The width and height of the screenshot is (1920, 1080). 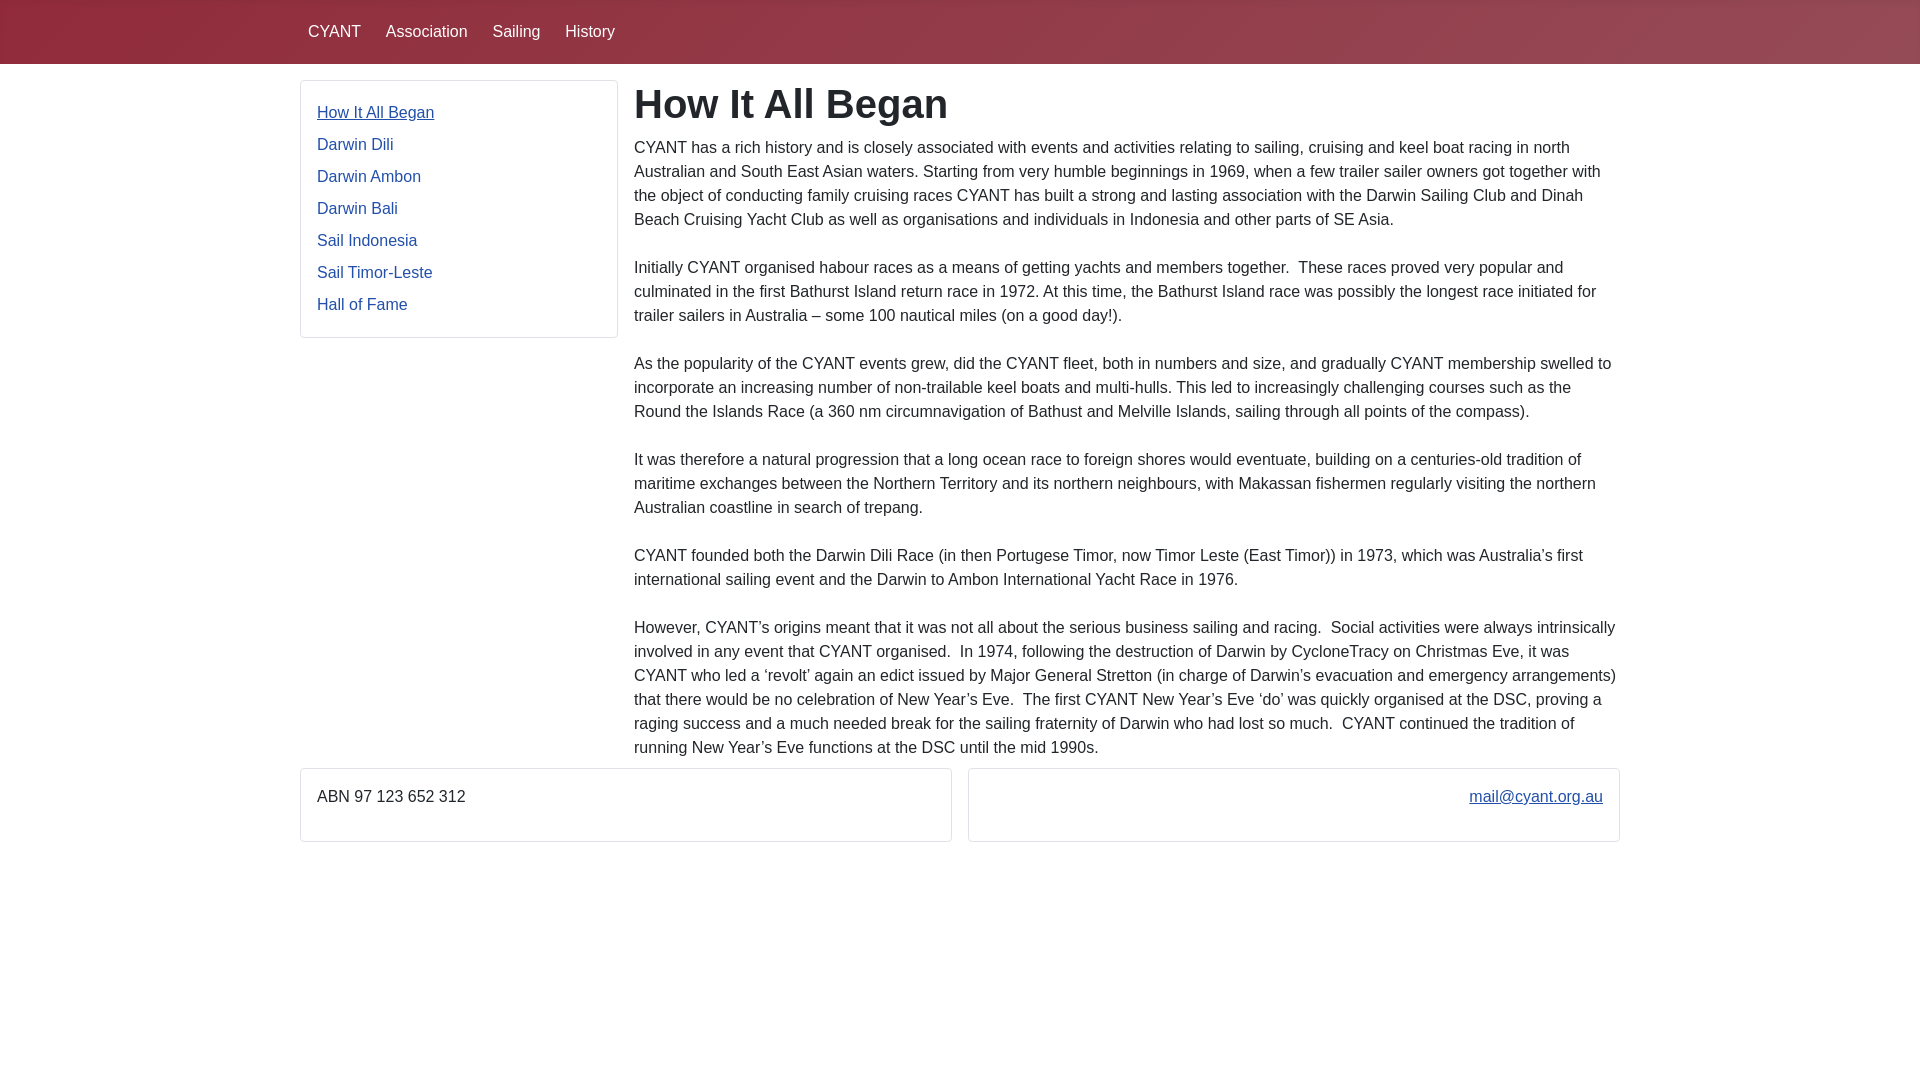 What do you see at coordinates (375, 272) in the screenshot?
I see `Sail Timor-Leste` at bounding box center [375, 272].